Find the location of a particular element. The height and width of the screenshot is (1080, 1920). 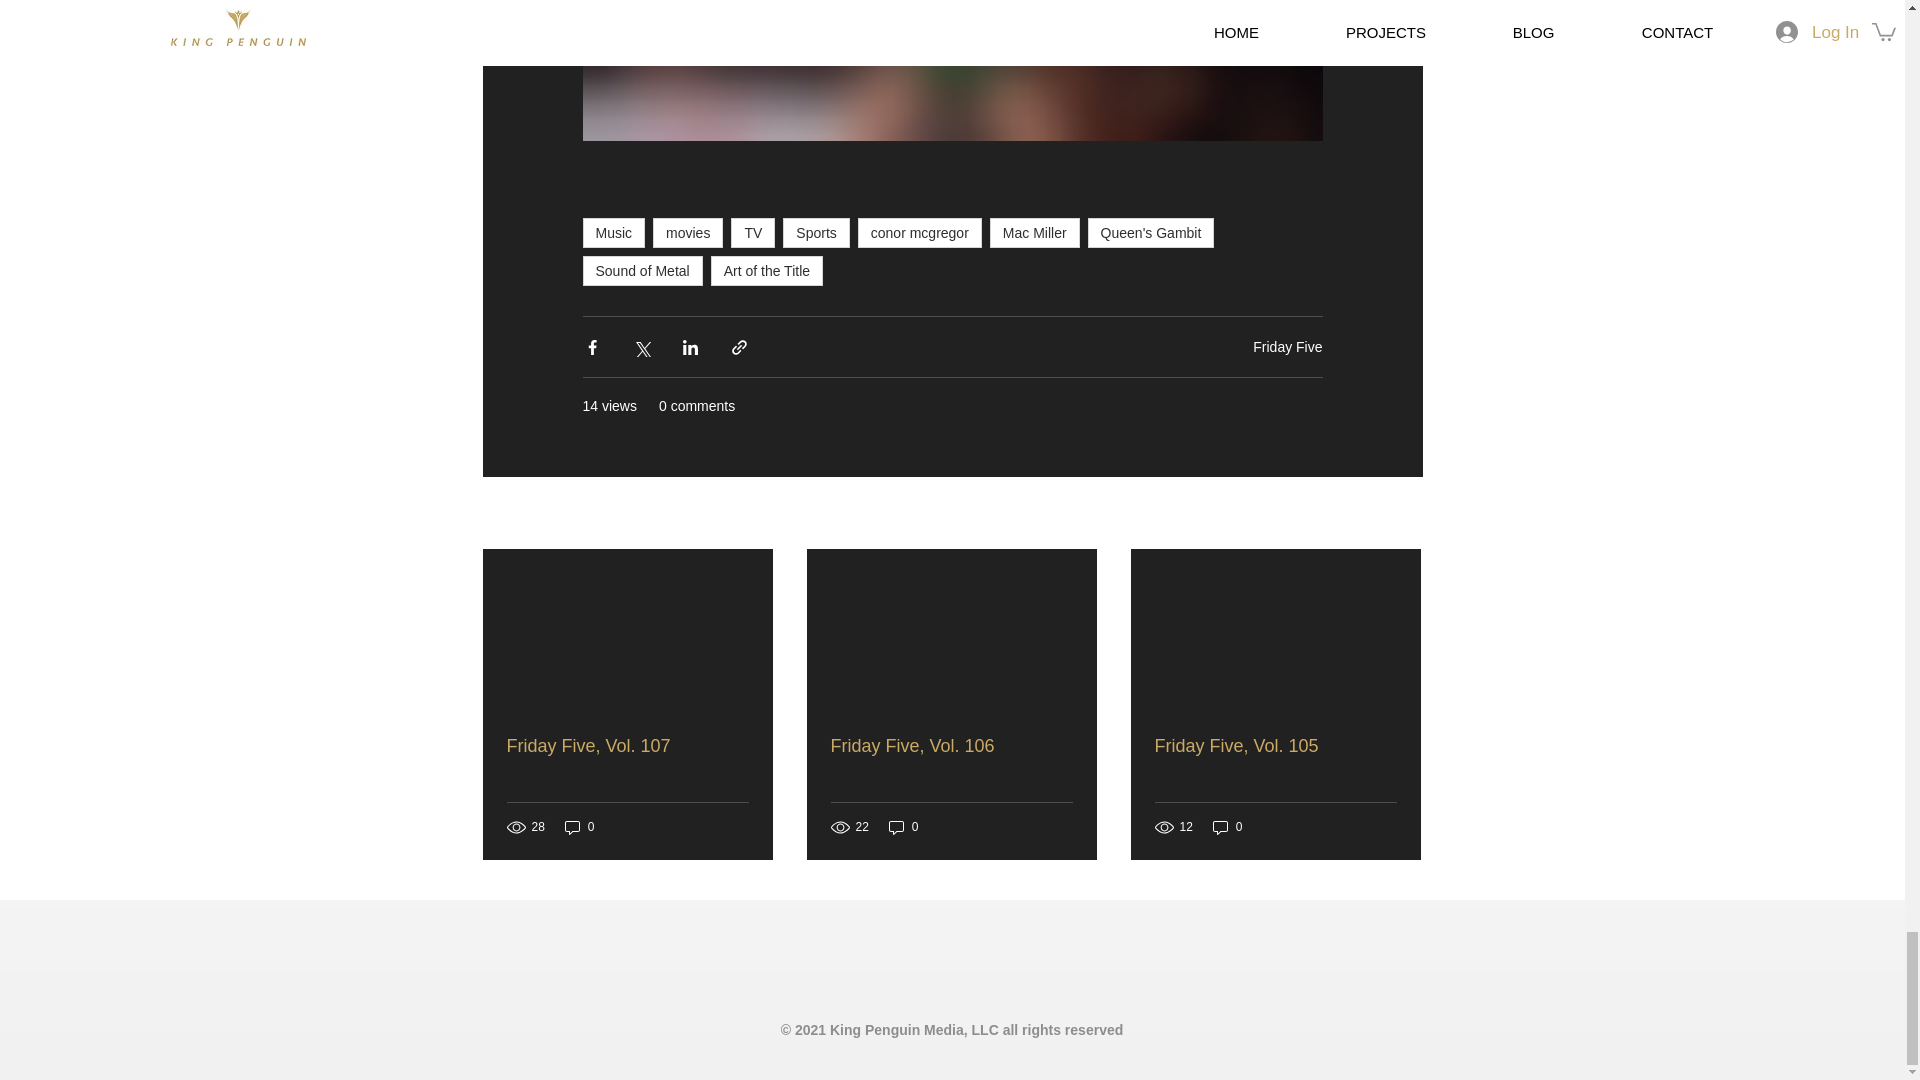

conor mcgregor is located at coordinates (920, 233).